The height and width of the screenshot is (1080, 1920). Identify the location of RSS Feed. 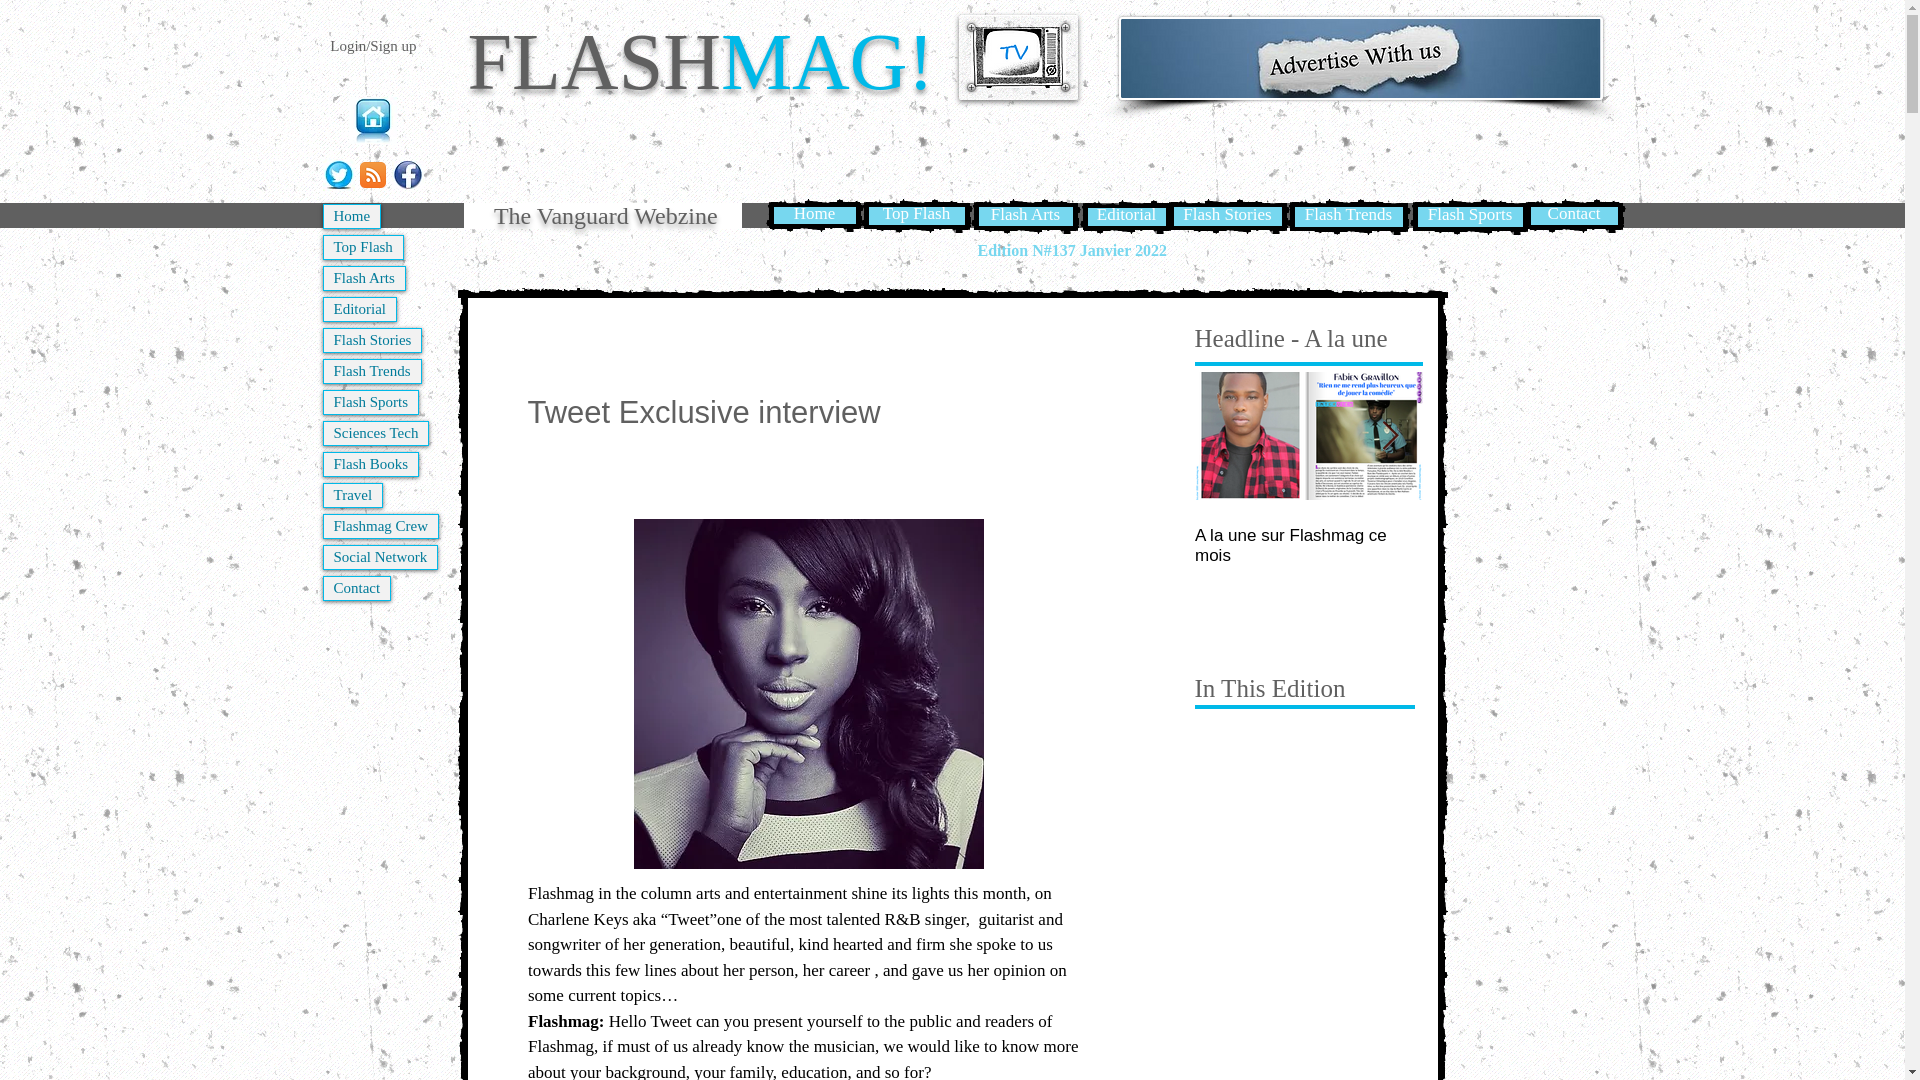
(372, 174).